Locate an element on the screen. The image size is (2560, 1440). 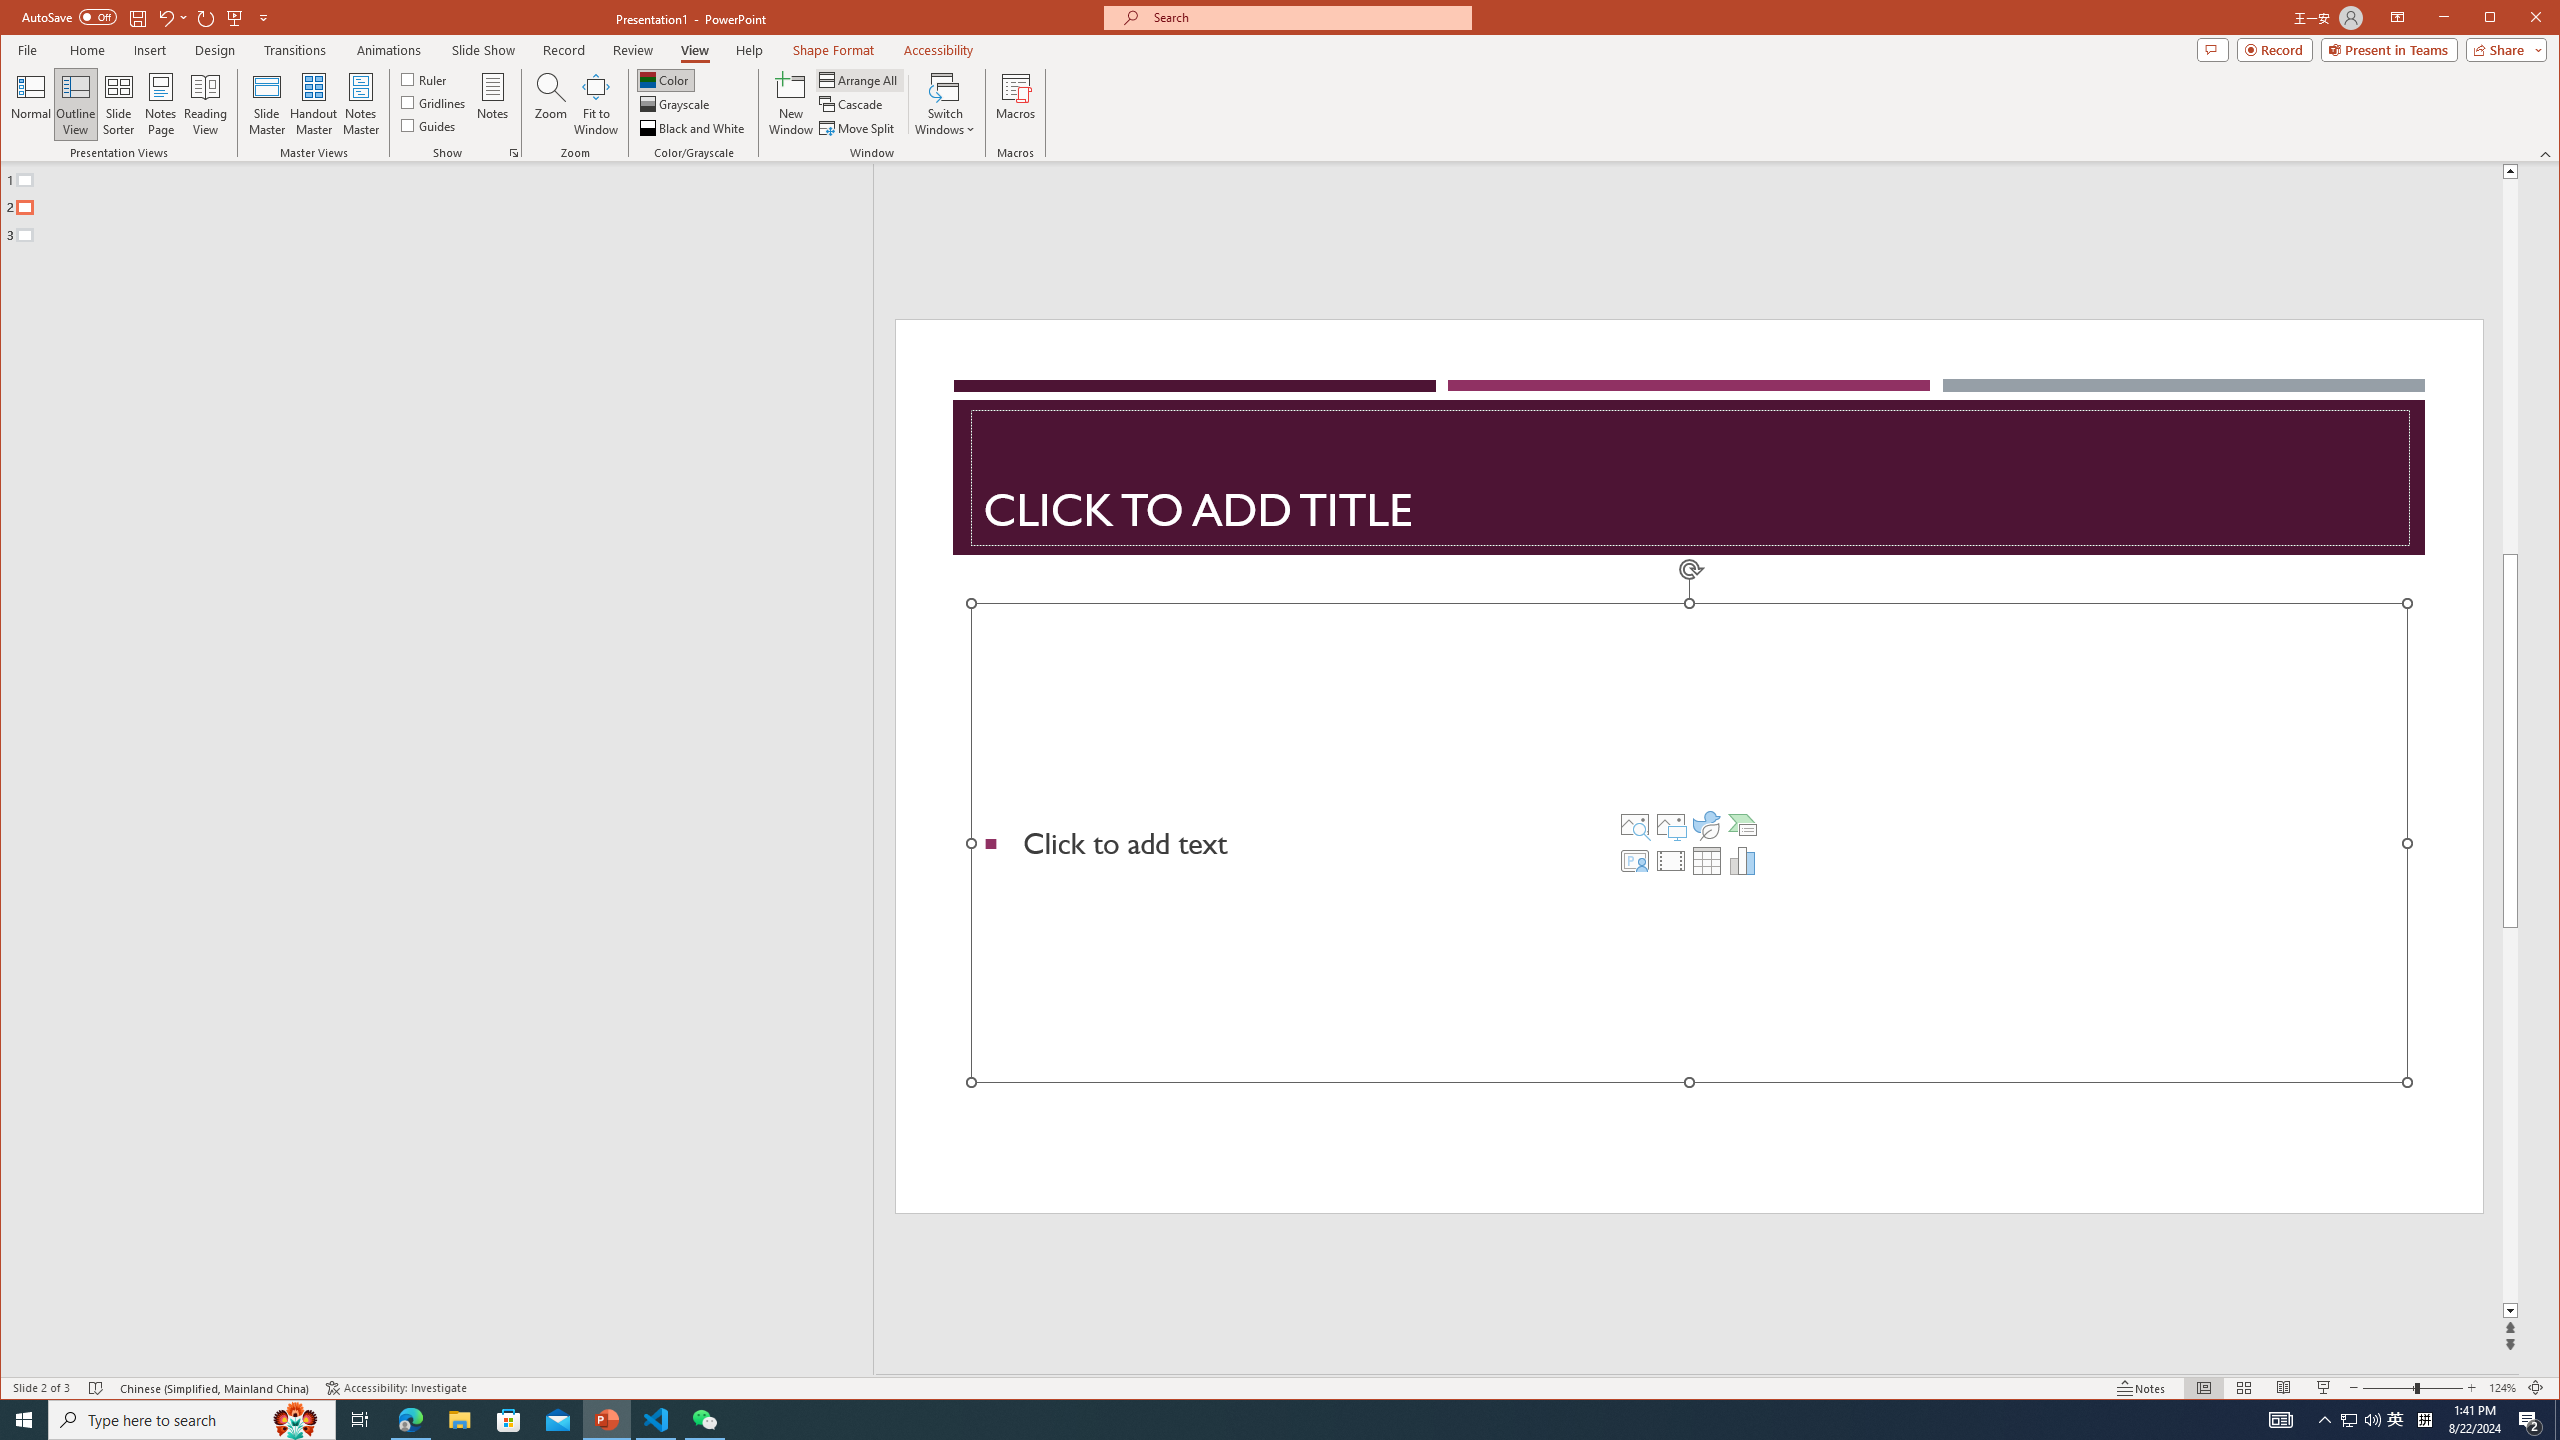
Black and White is located at coordinates (694, 128).